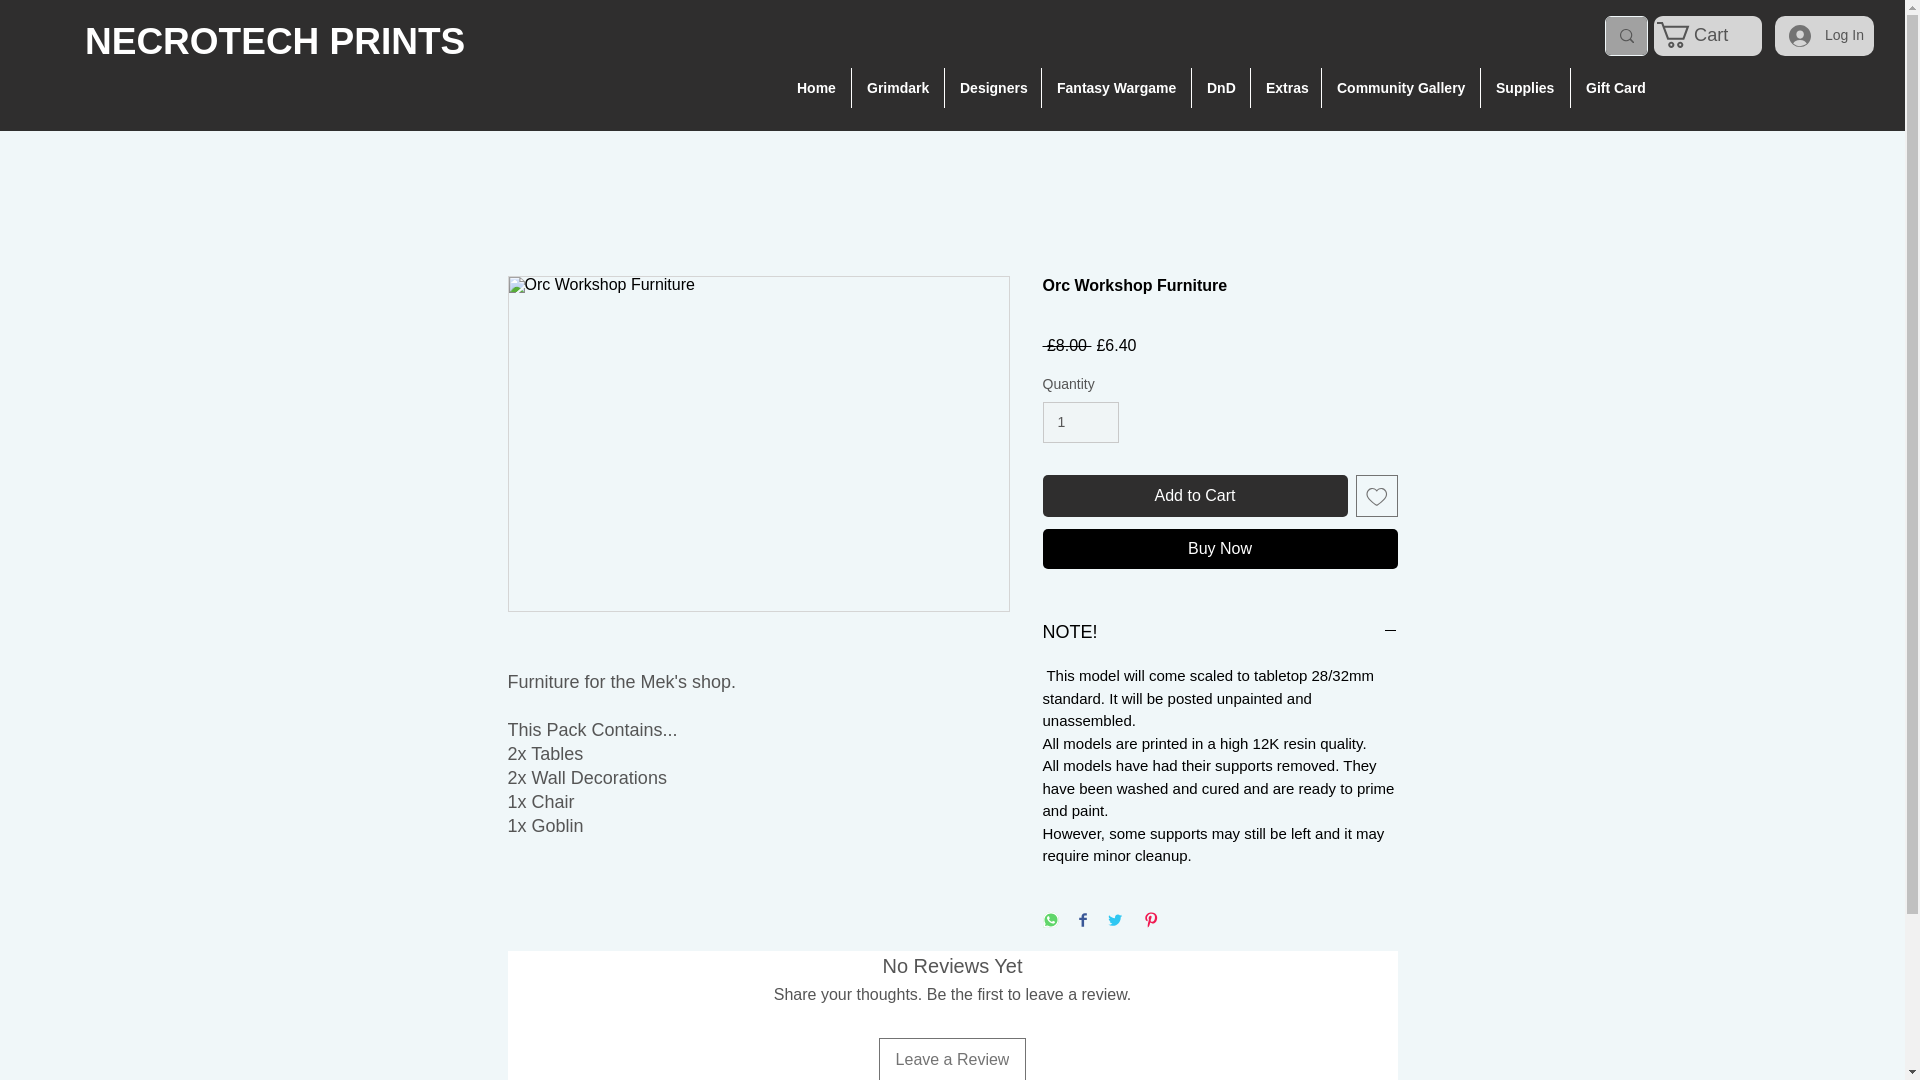 The height and width of the screenshot is (1080, 1920). What do you see at coordinates (992, 88) in the screenshot?
I see `Designers` at bounding box center [992, 88].